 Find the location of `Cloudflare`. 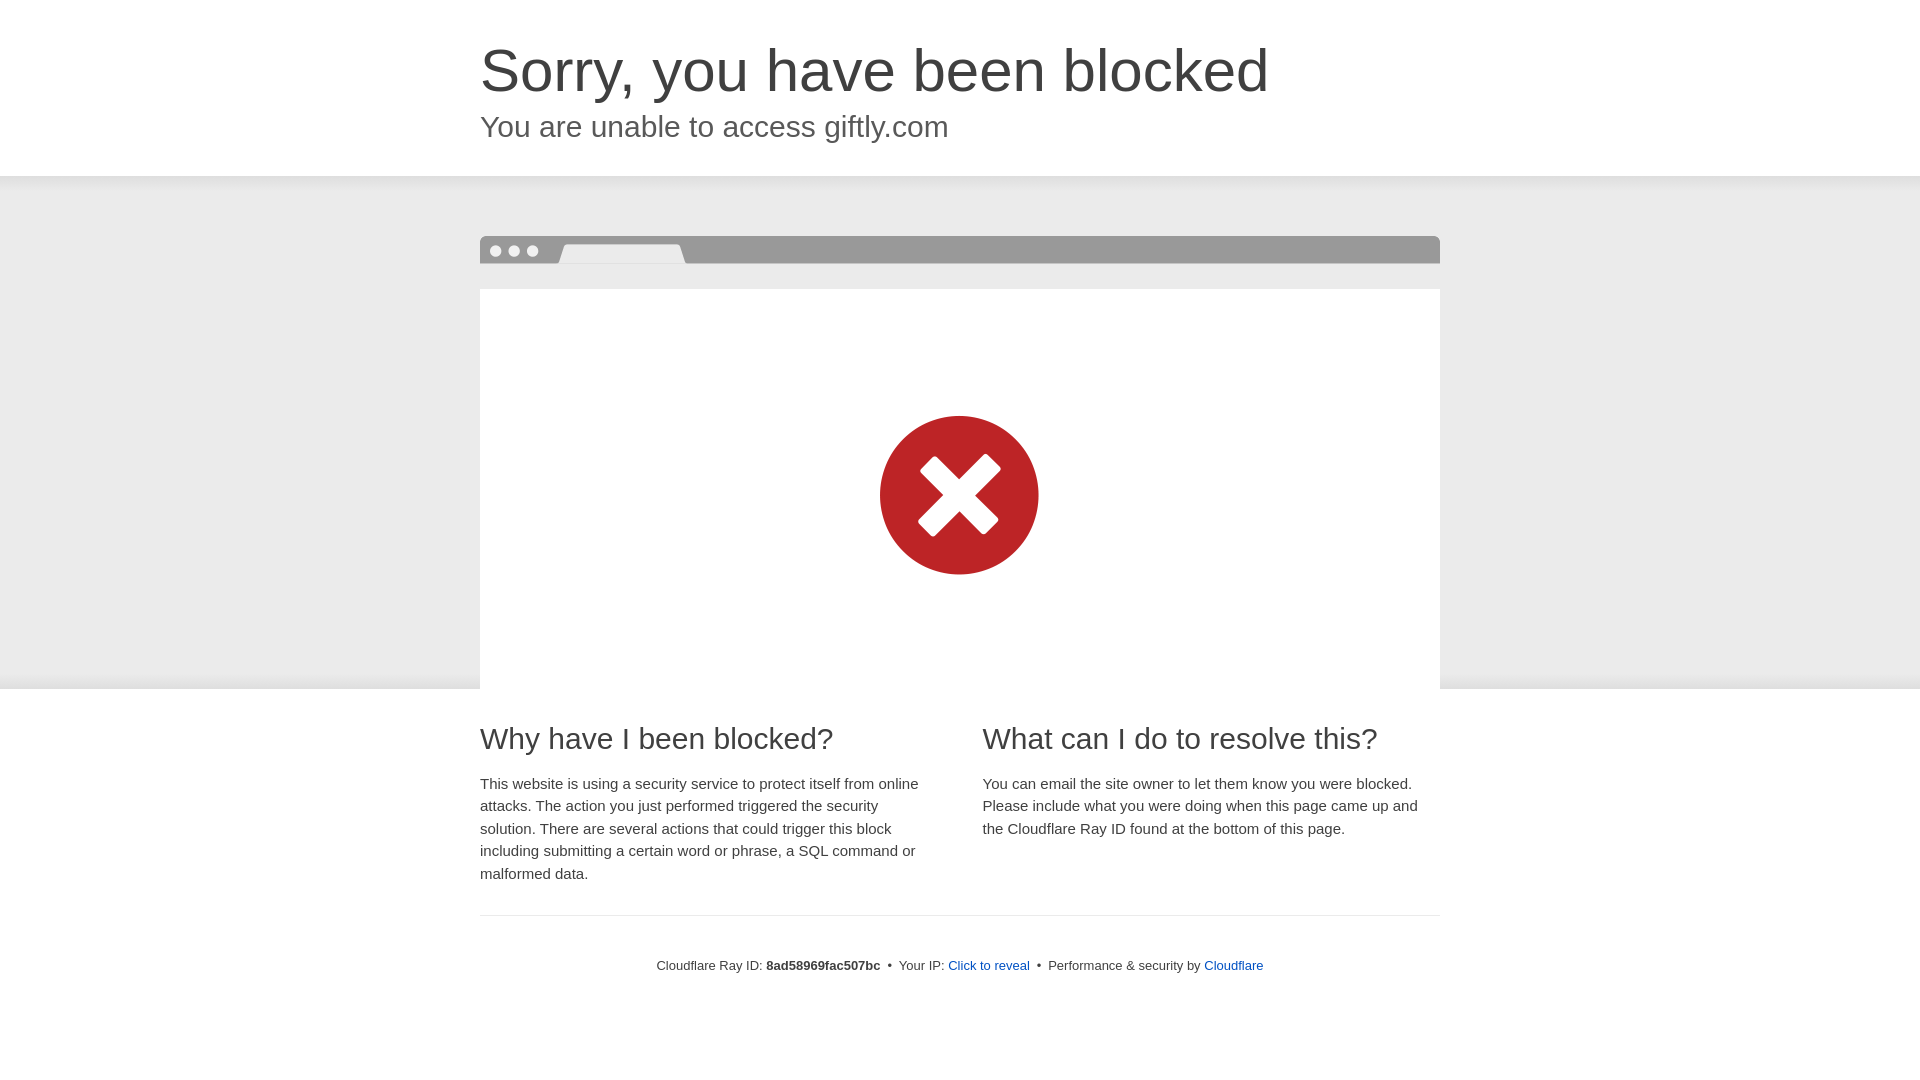

Cloudflare is located at coordinates (1233, 965).